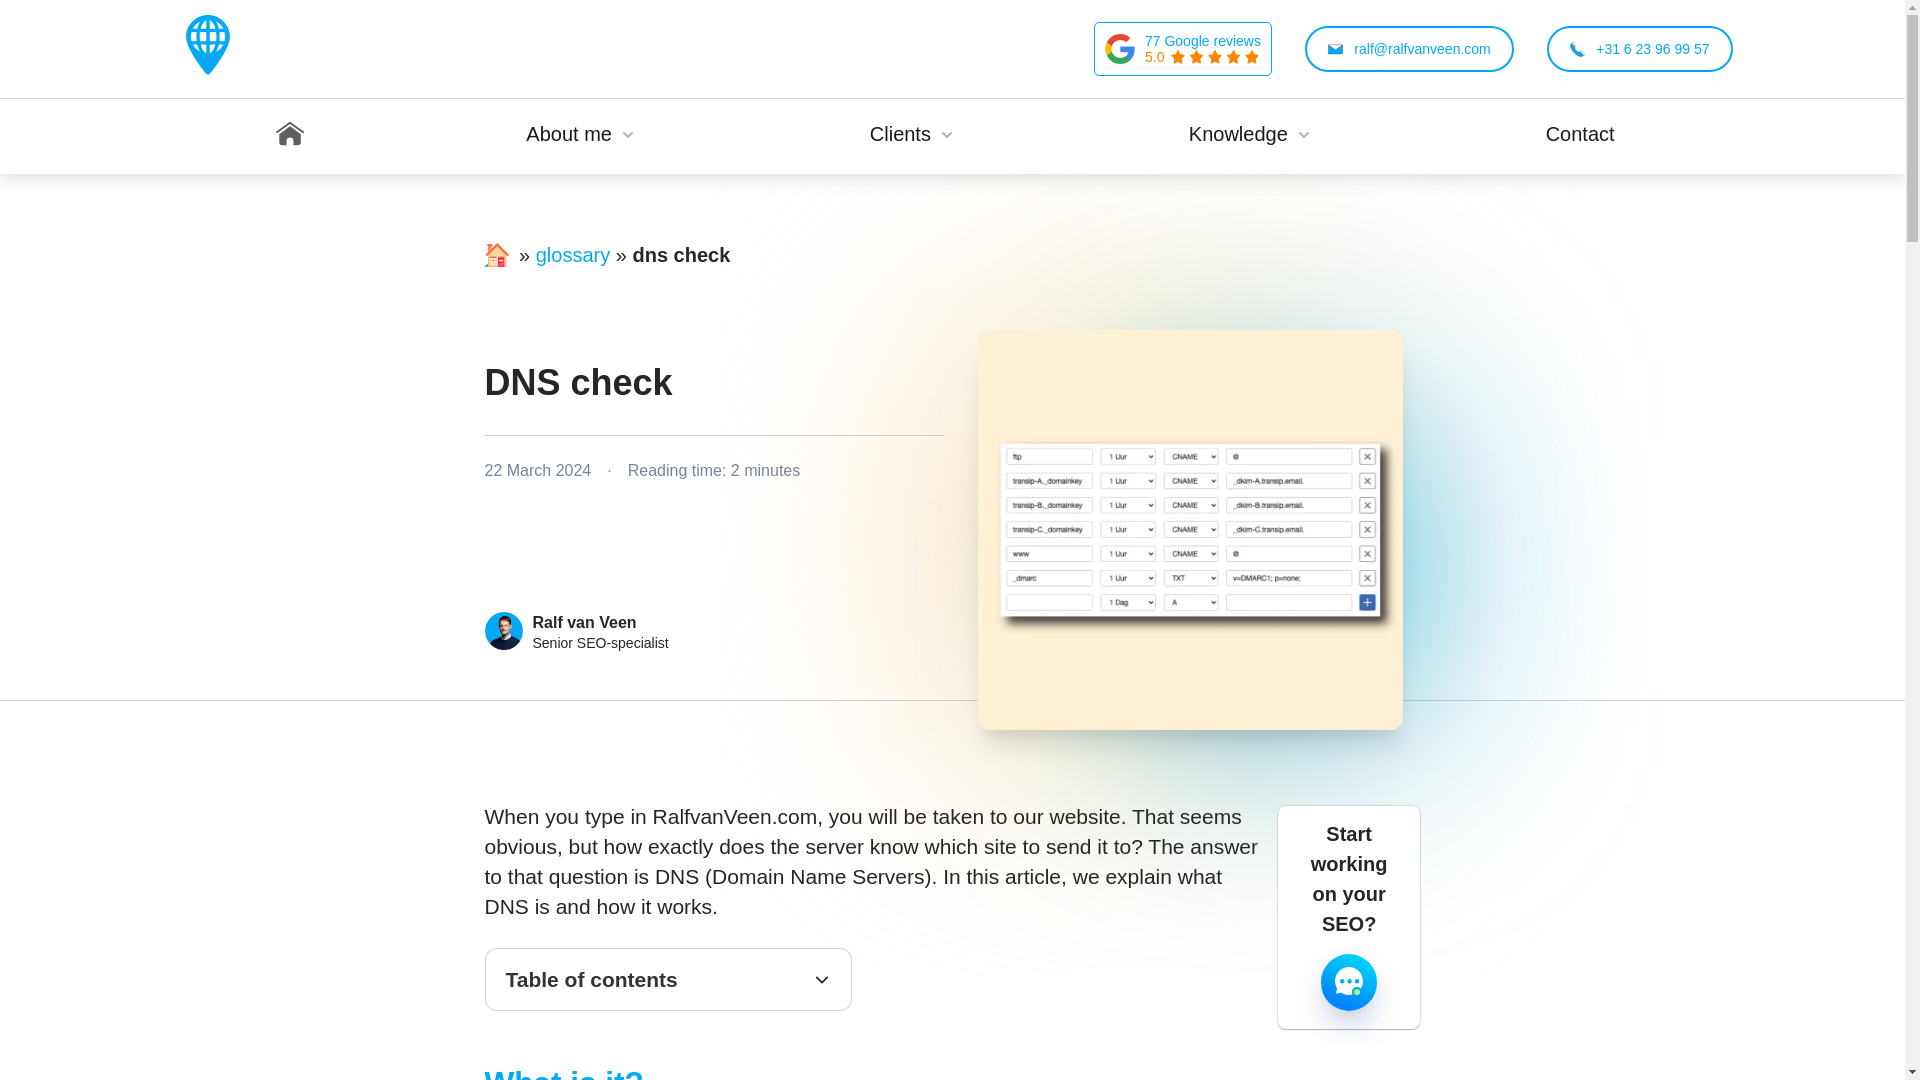 Image resolution: width=1920 pixels, height=1080 pixels. Describe the element at coordinates (1250, 208) in the screenshot. I see `General` at that location.